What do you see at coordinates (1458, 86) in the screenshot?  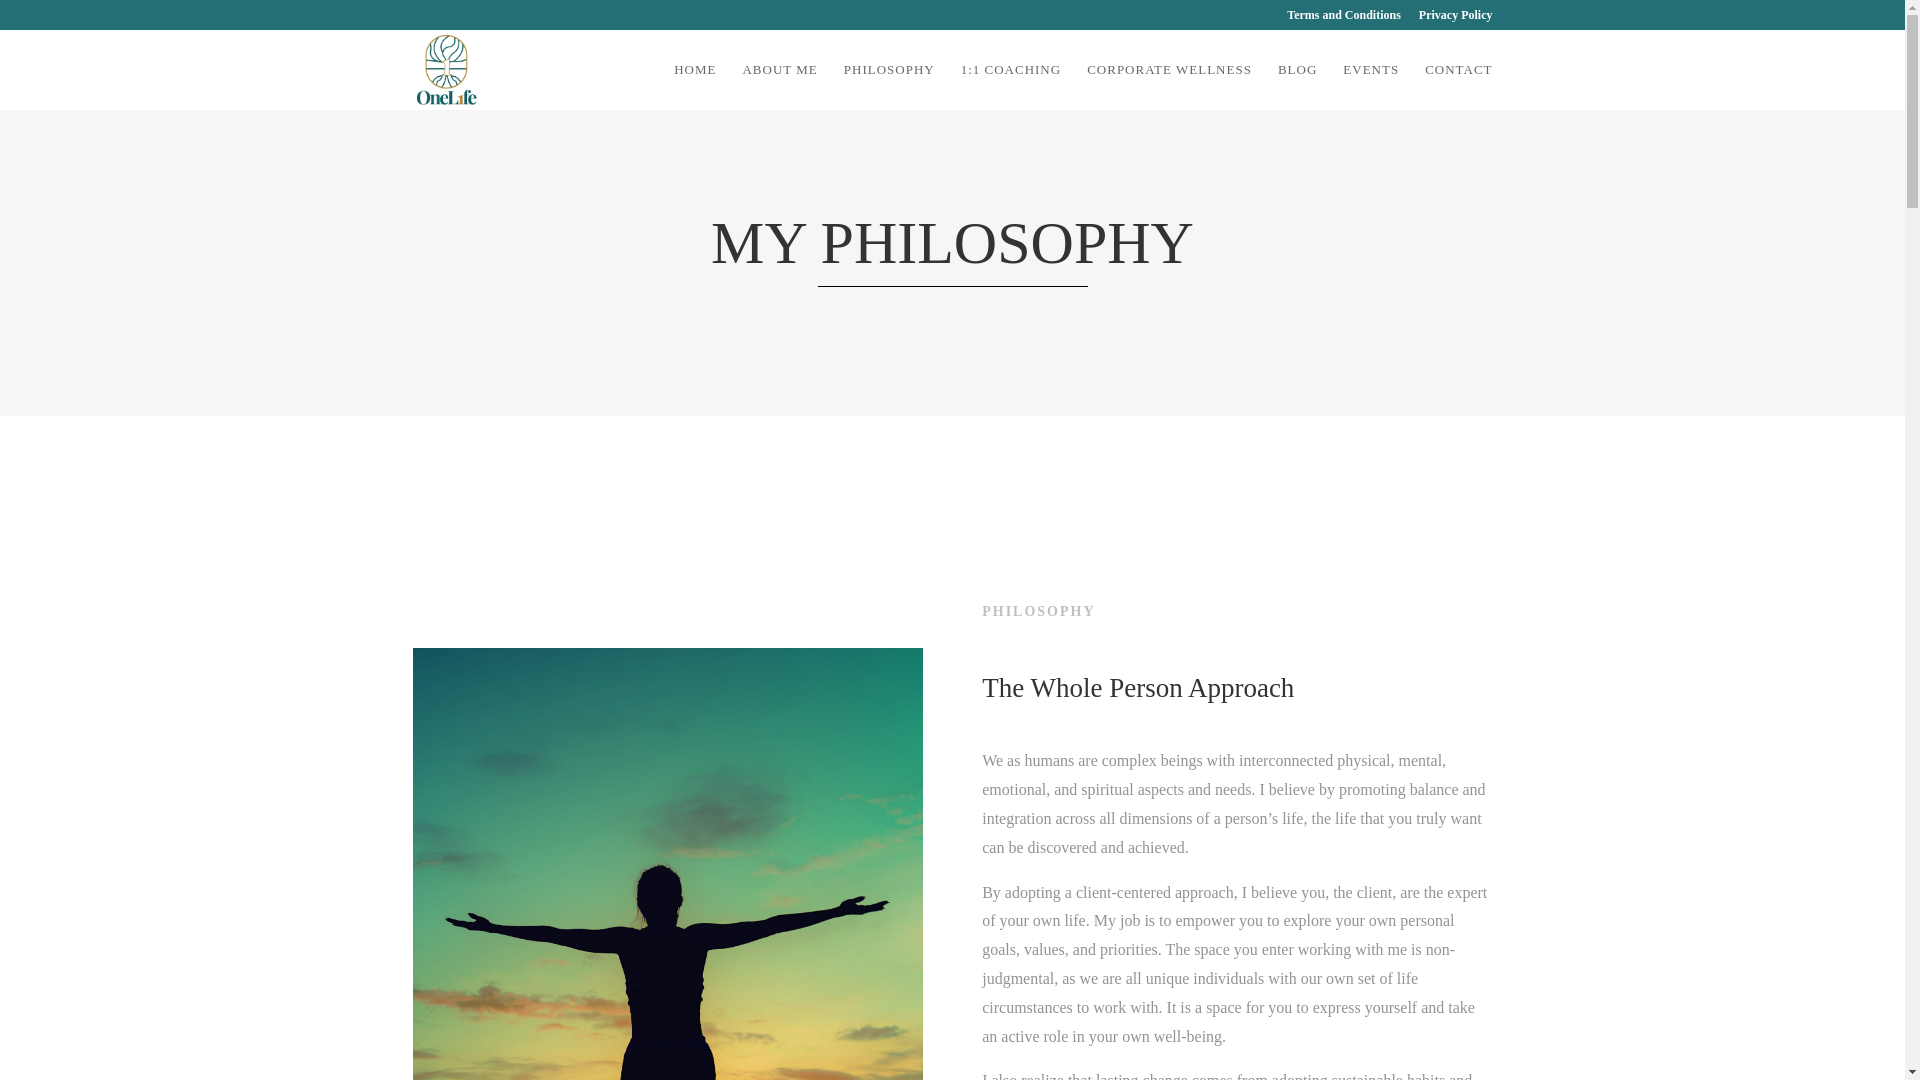 I see `CONTACT` at bounding box center [1458, 86].